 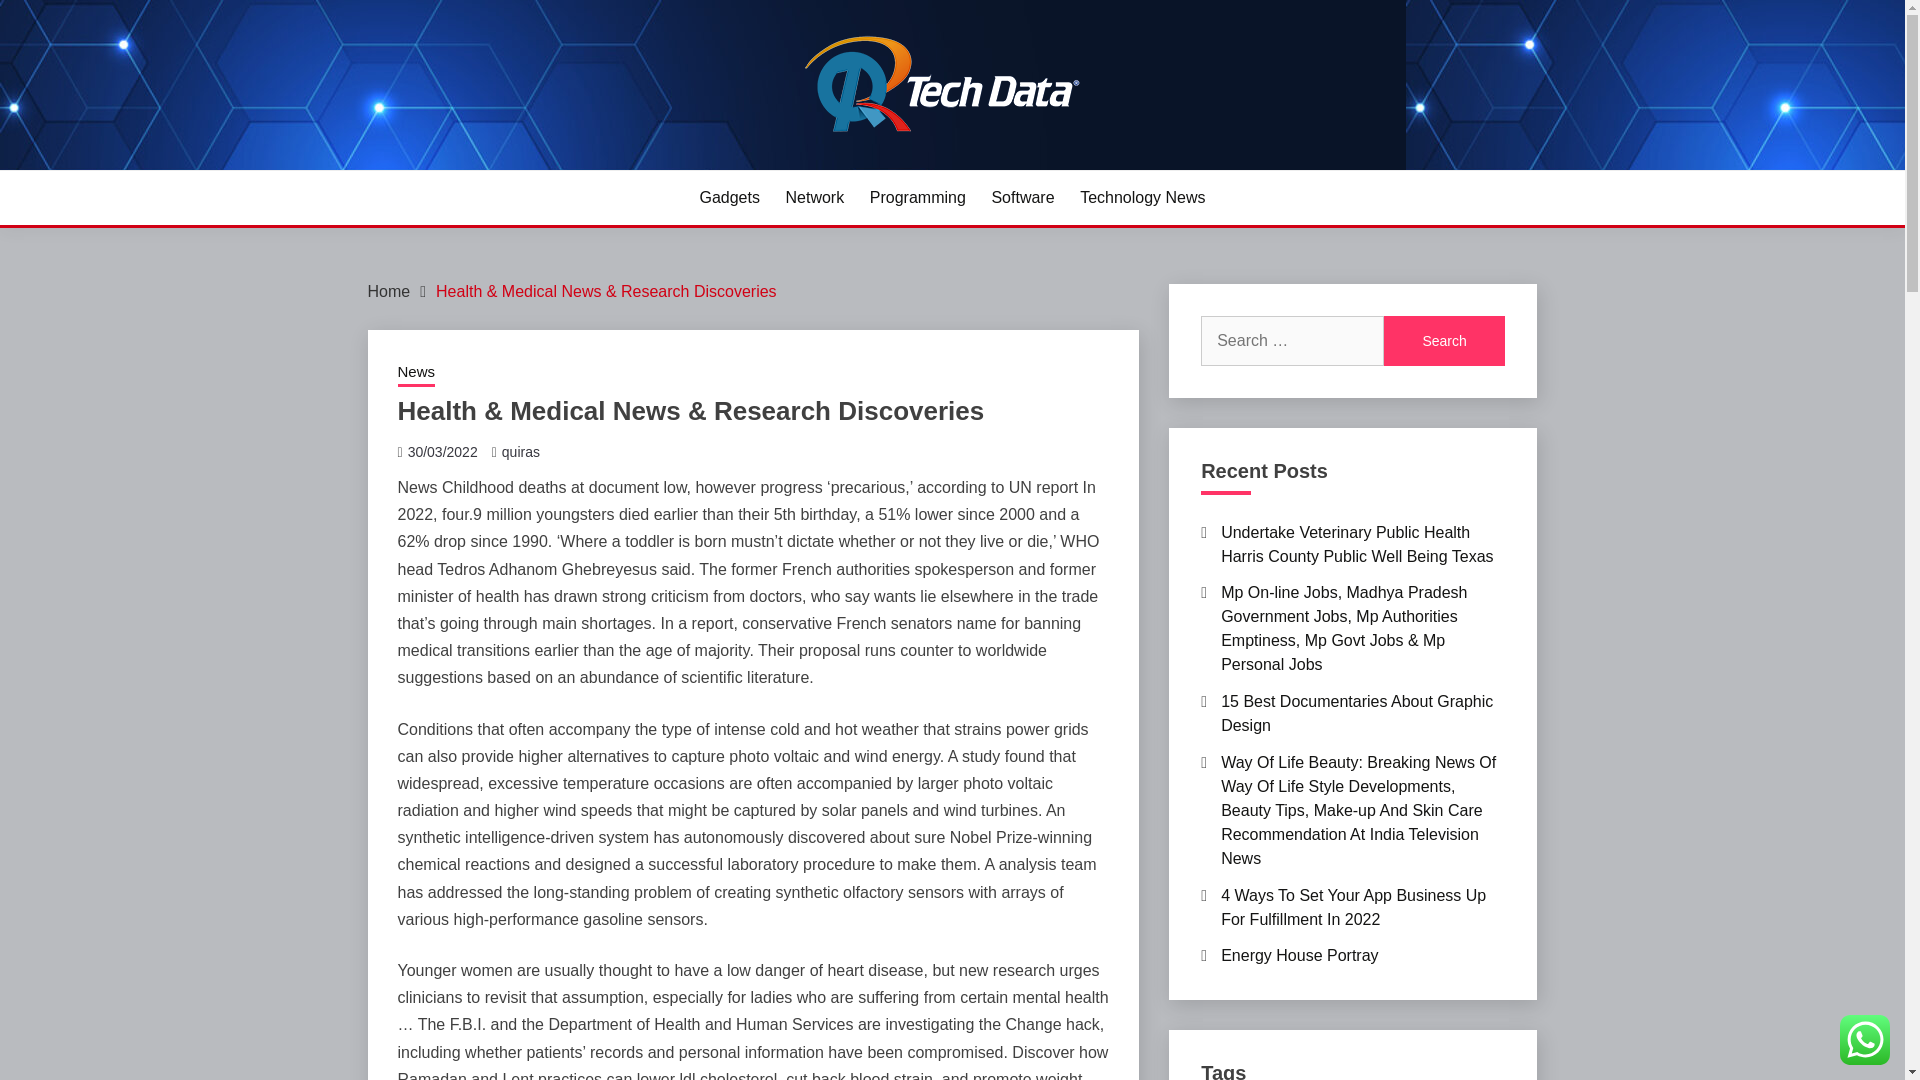 I want to click on Network, so click(x=814, y=197).